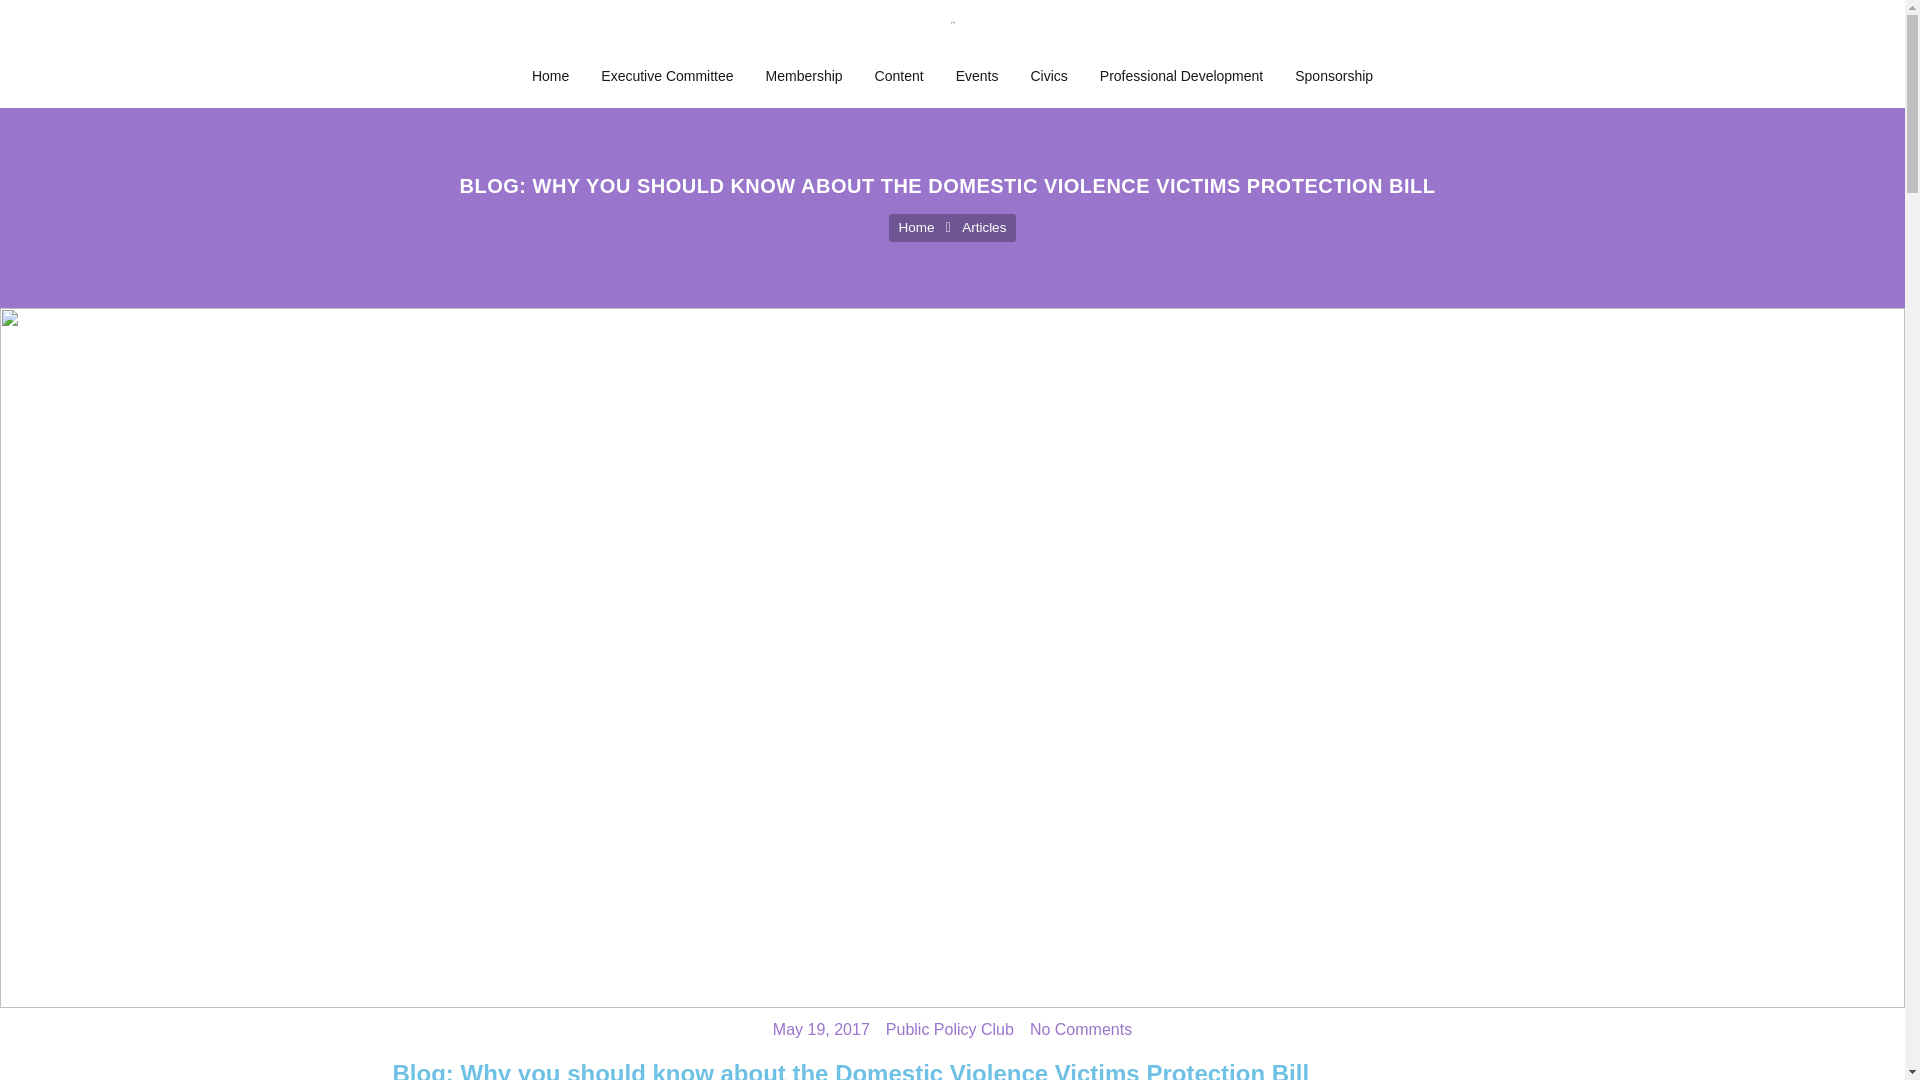 Image resolution: width=1920 pixels, height=1080 pixels. I want to click on Content, so click(899, 76).